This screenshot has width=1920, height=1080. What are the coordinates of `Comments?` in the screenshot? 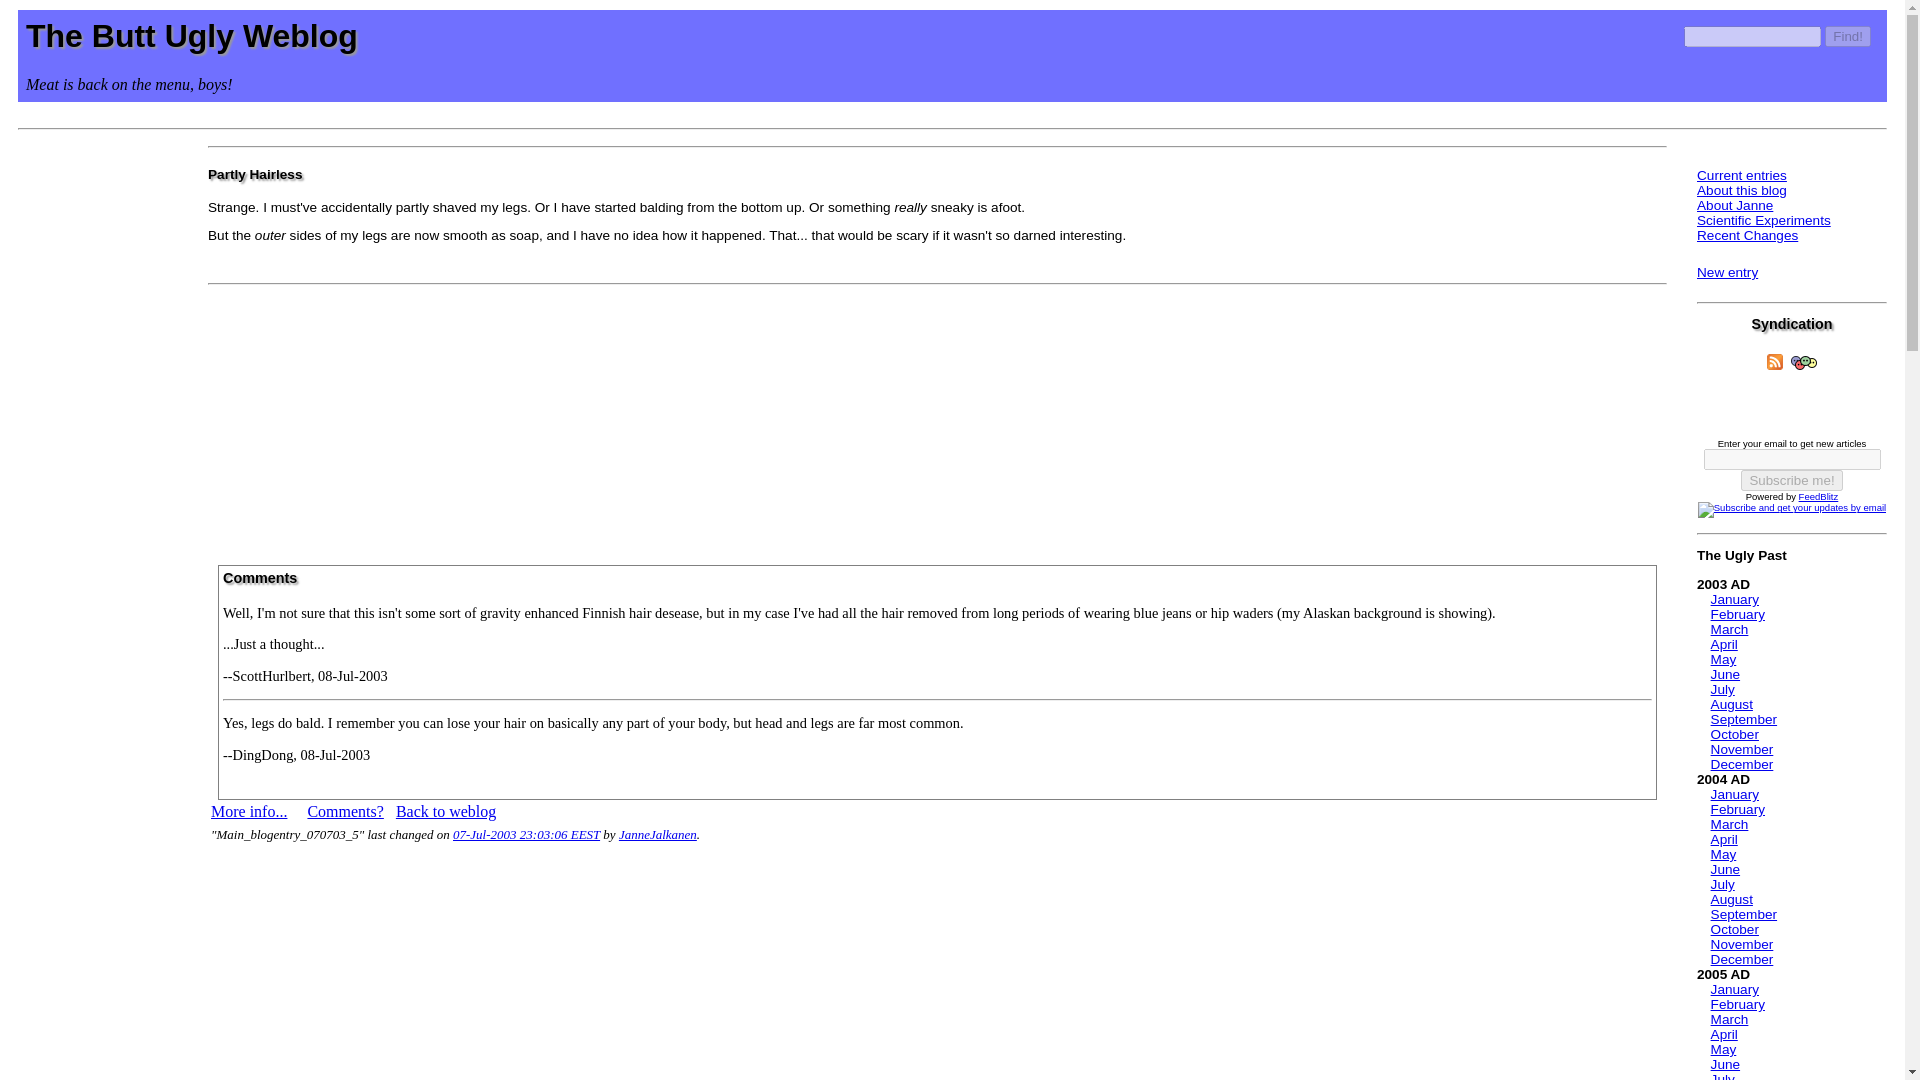 It's located at (344, 811).